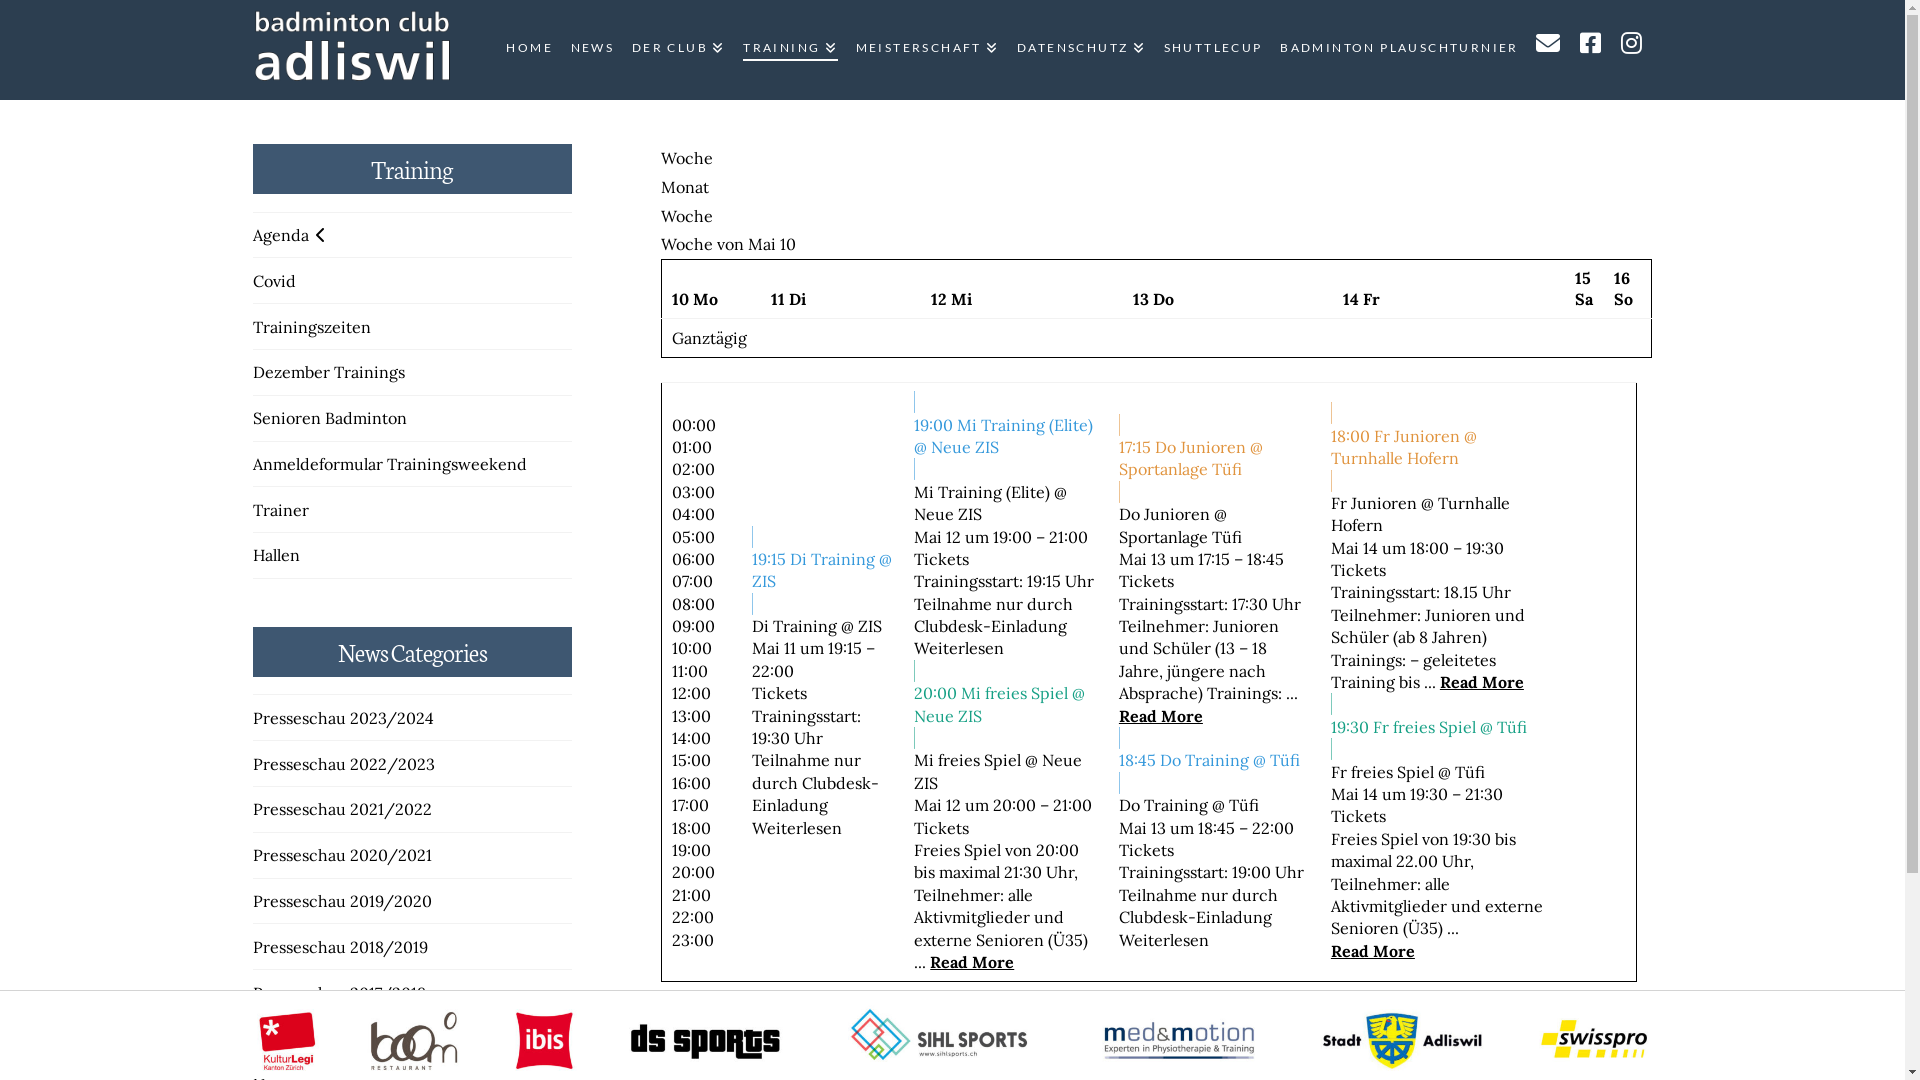 The image size is (1920, 1080). Describe the element at coordinates (794, 626) in the screenshot. I see `Di Training` at that location.